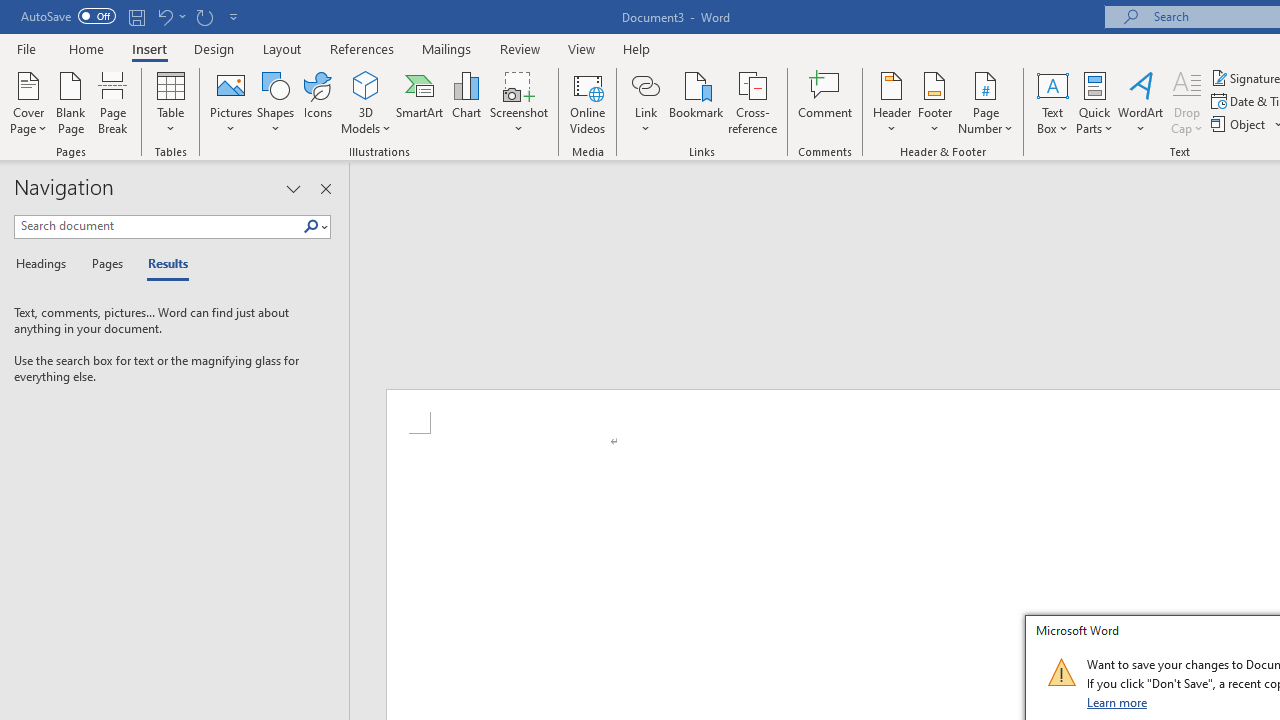  Describe the element at coordinates (645, 84) in the screenshot. I see `Link` at that location.